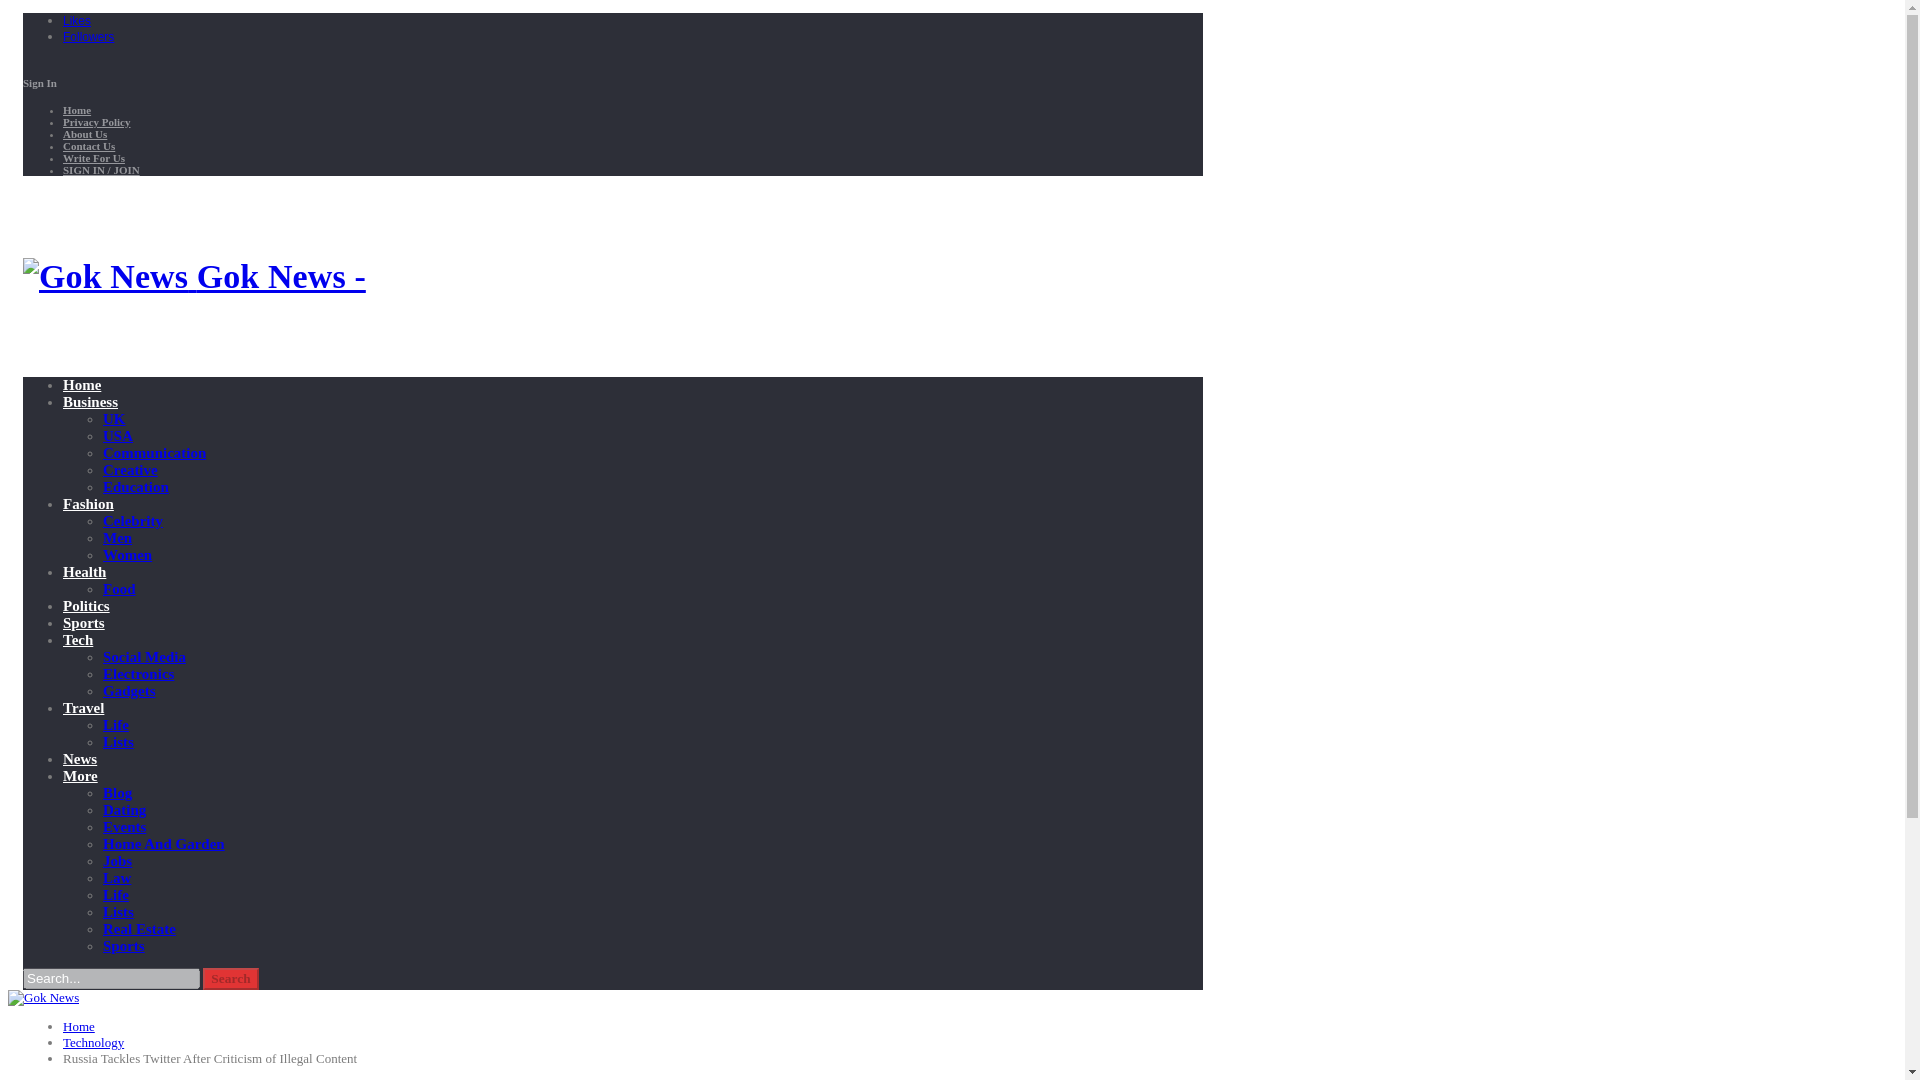 The image size is (1920, 1080). What do you see at coordinates (88, 503) in the screenshot?
I see `Fashion` at bounding box center [88, 503].